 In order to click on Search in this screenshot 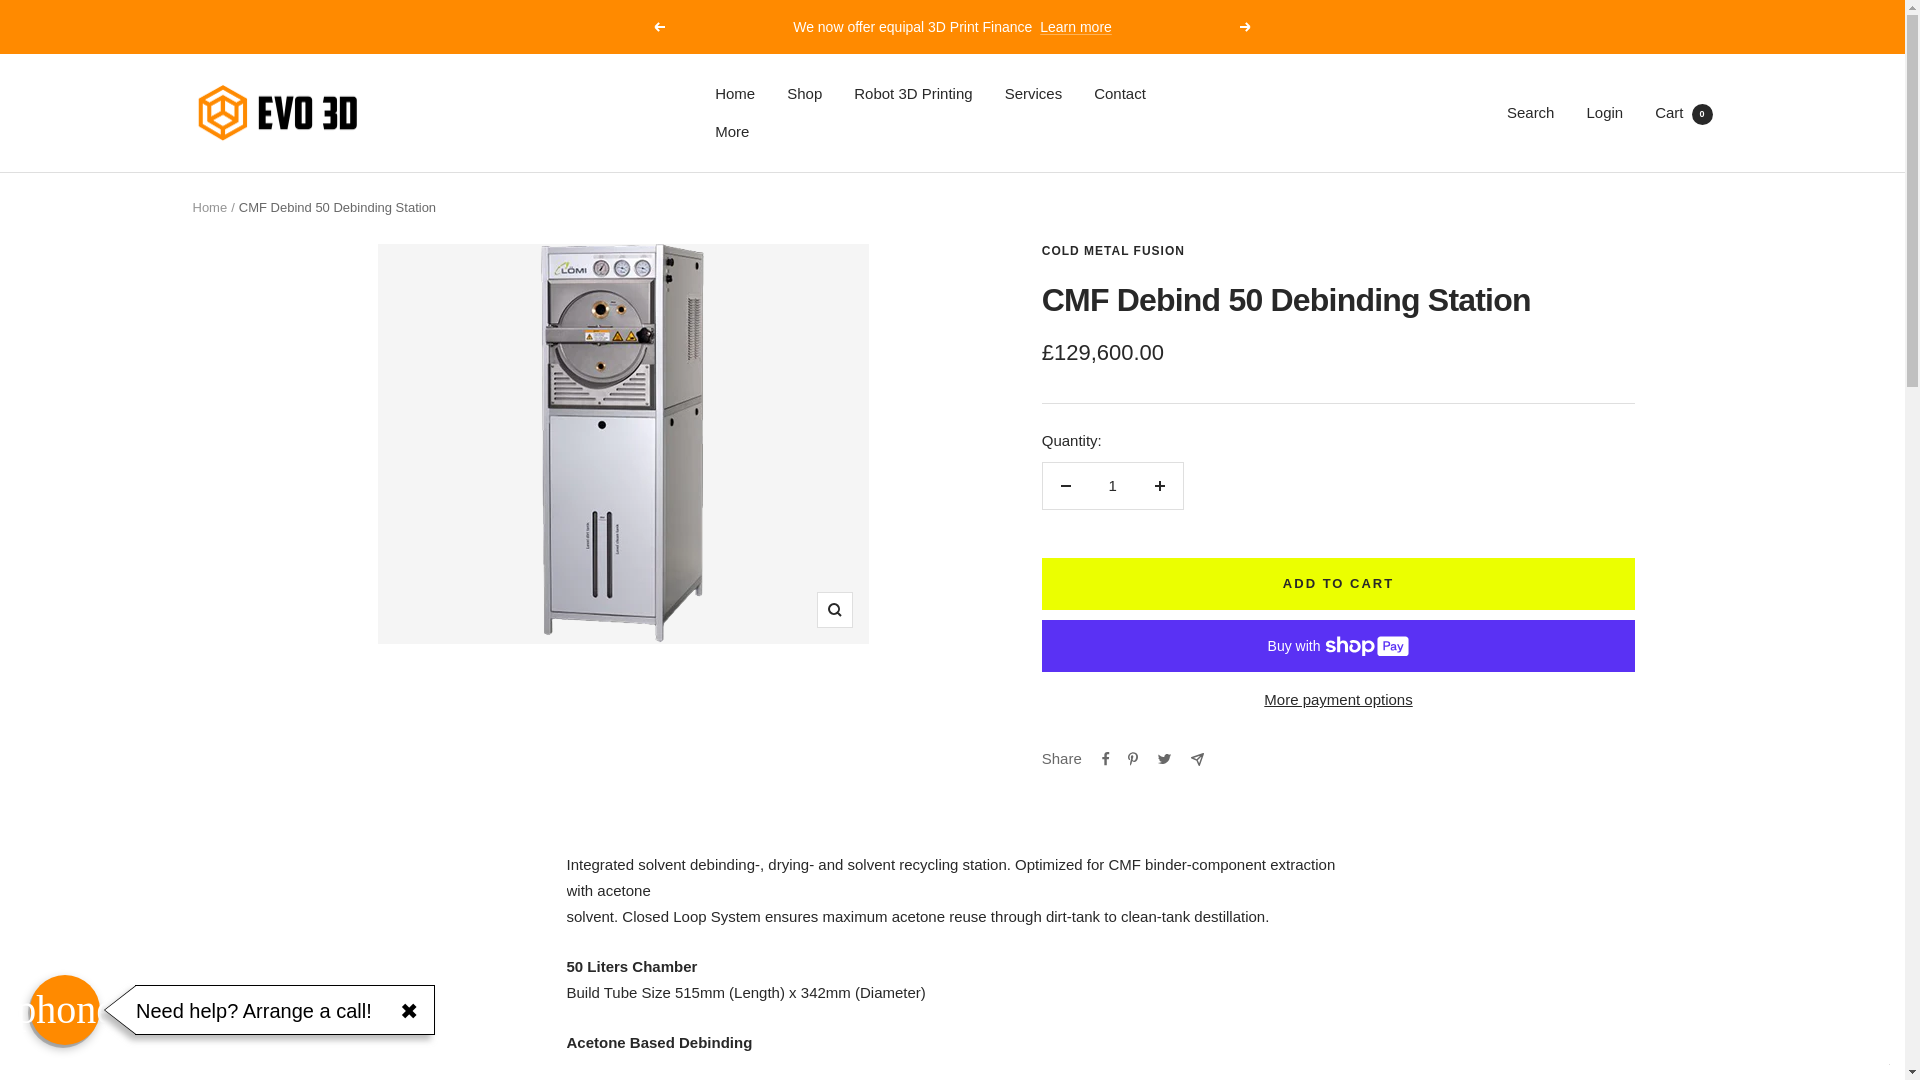, I will do `click(1531, 112)`.